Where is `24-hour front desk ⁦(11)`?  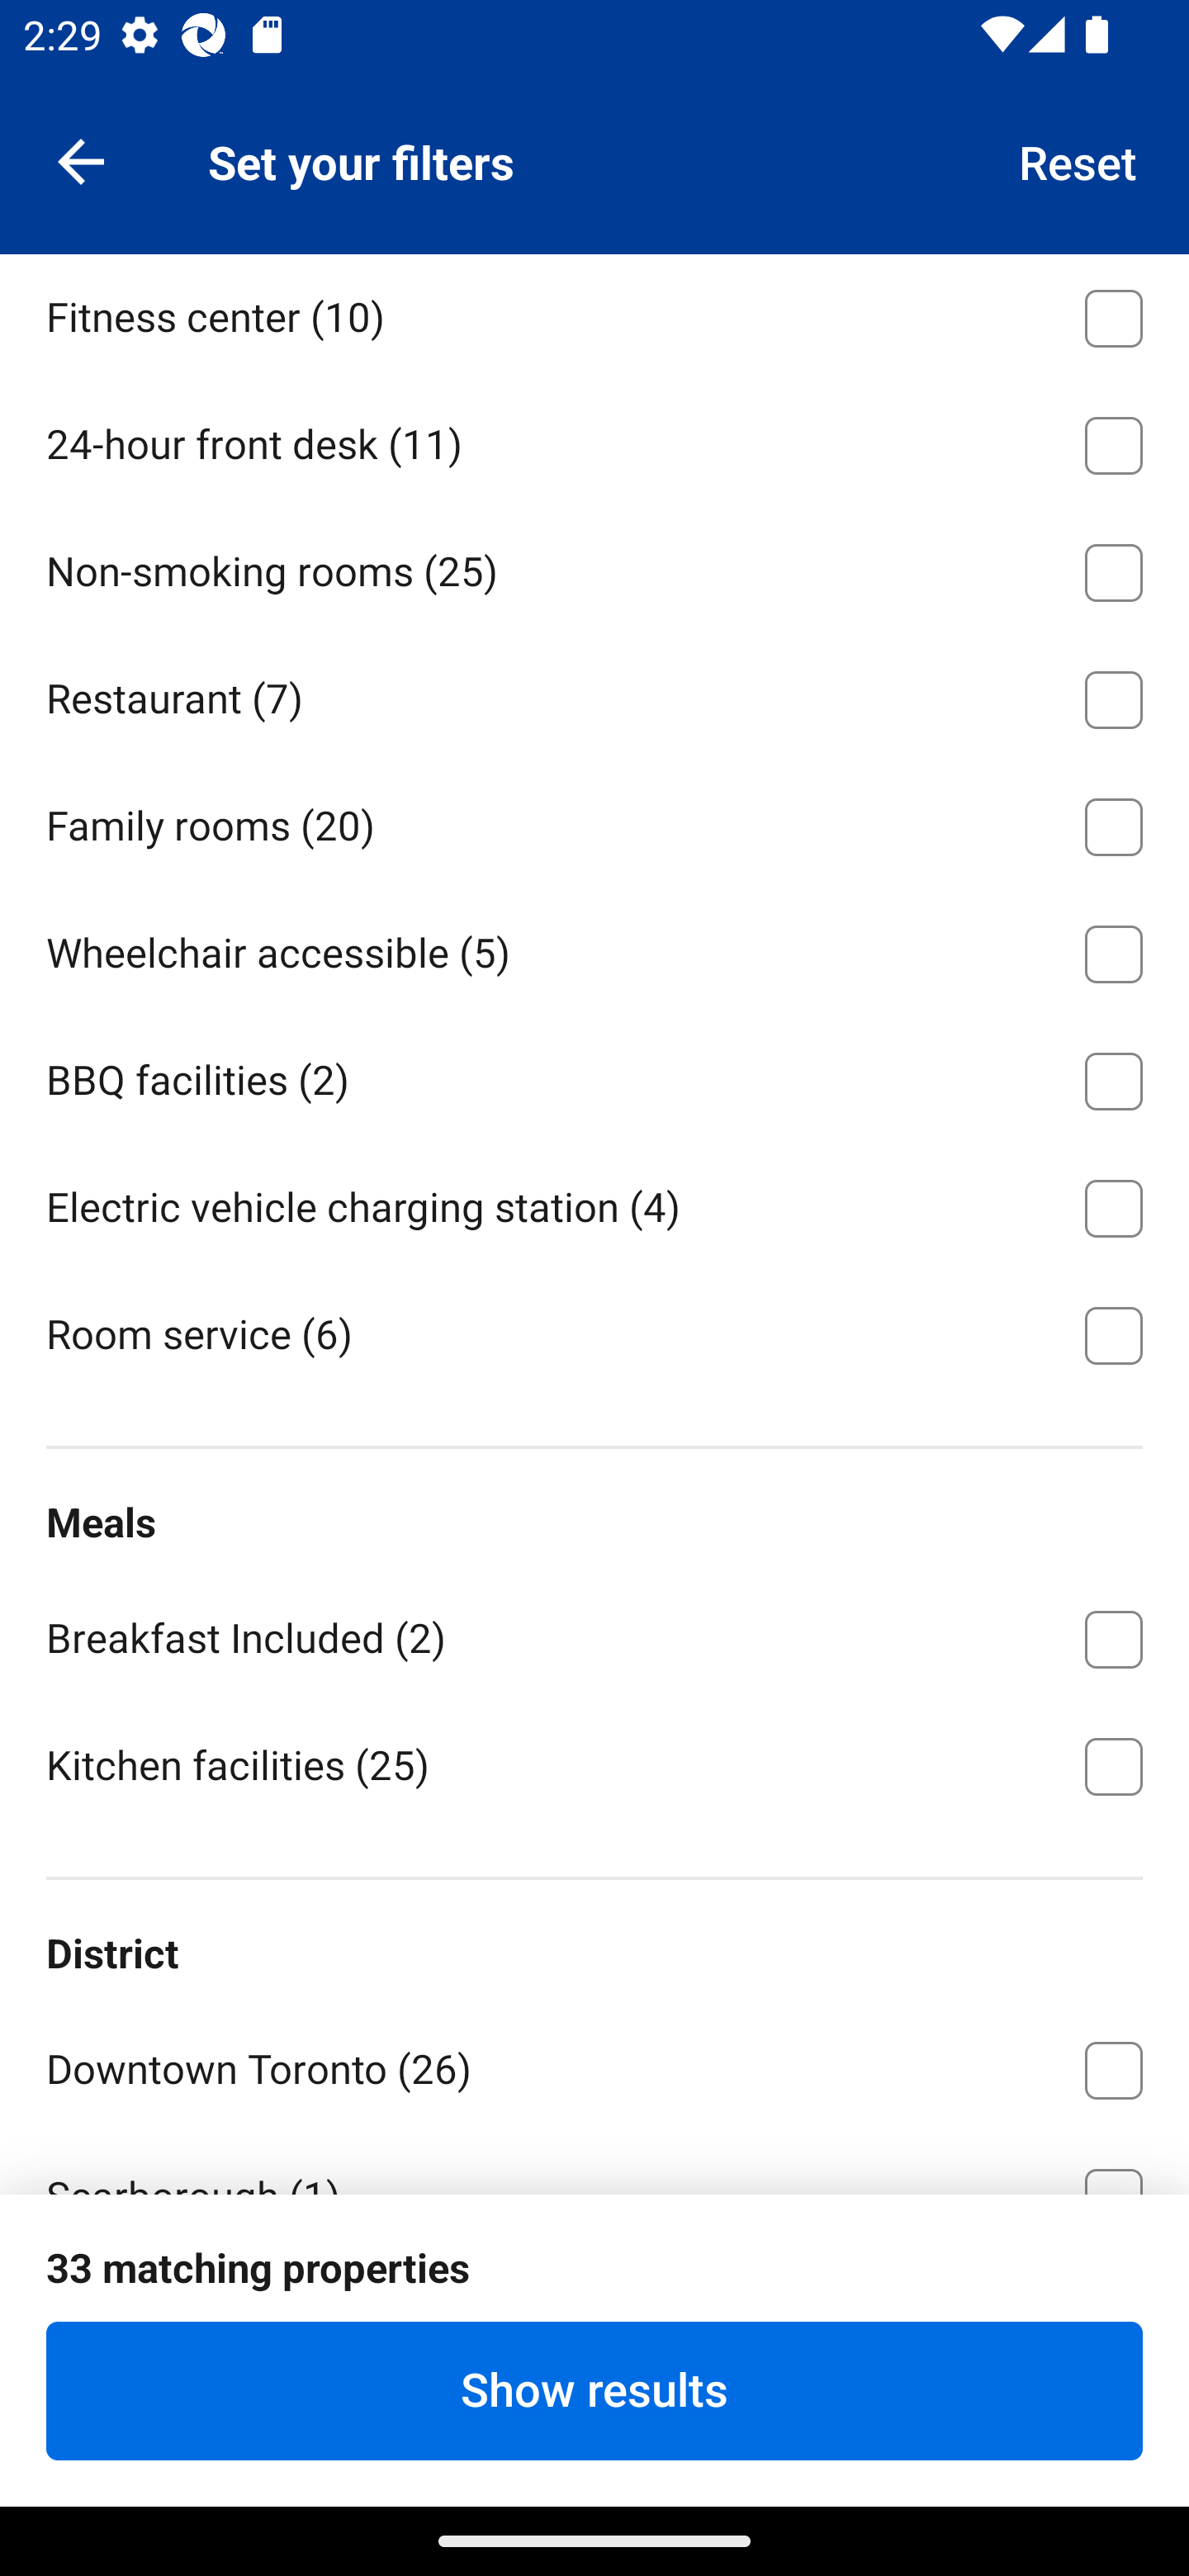
24-hour front desk ⁦(11) is located at coordinates (594, 440).